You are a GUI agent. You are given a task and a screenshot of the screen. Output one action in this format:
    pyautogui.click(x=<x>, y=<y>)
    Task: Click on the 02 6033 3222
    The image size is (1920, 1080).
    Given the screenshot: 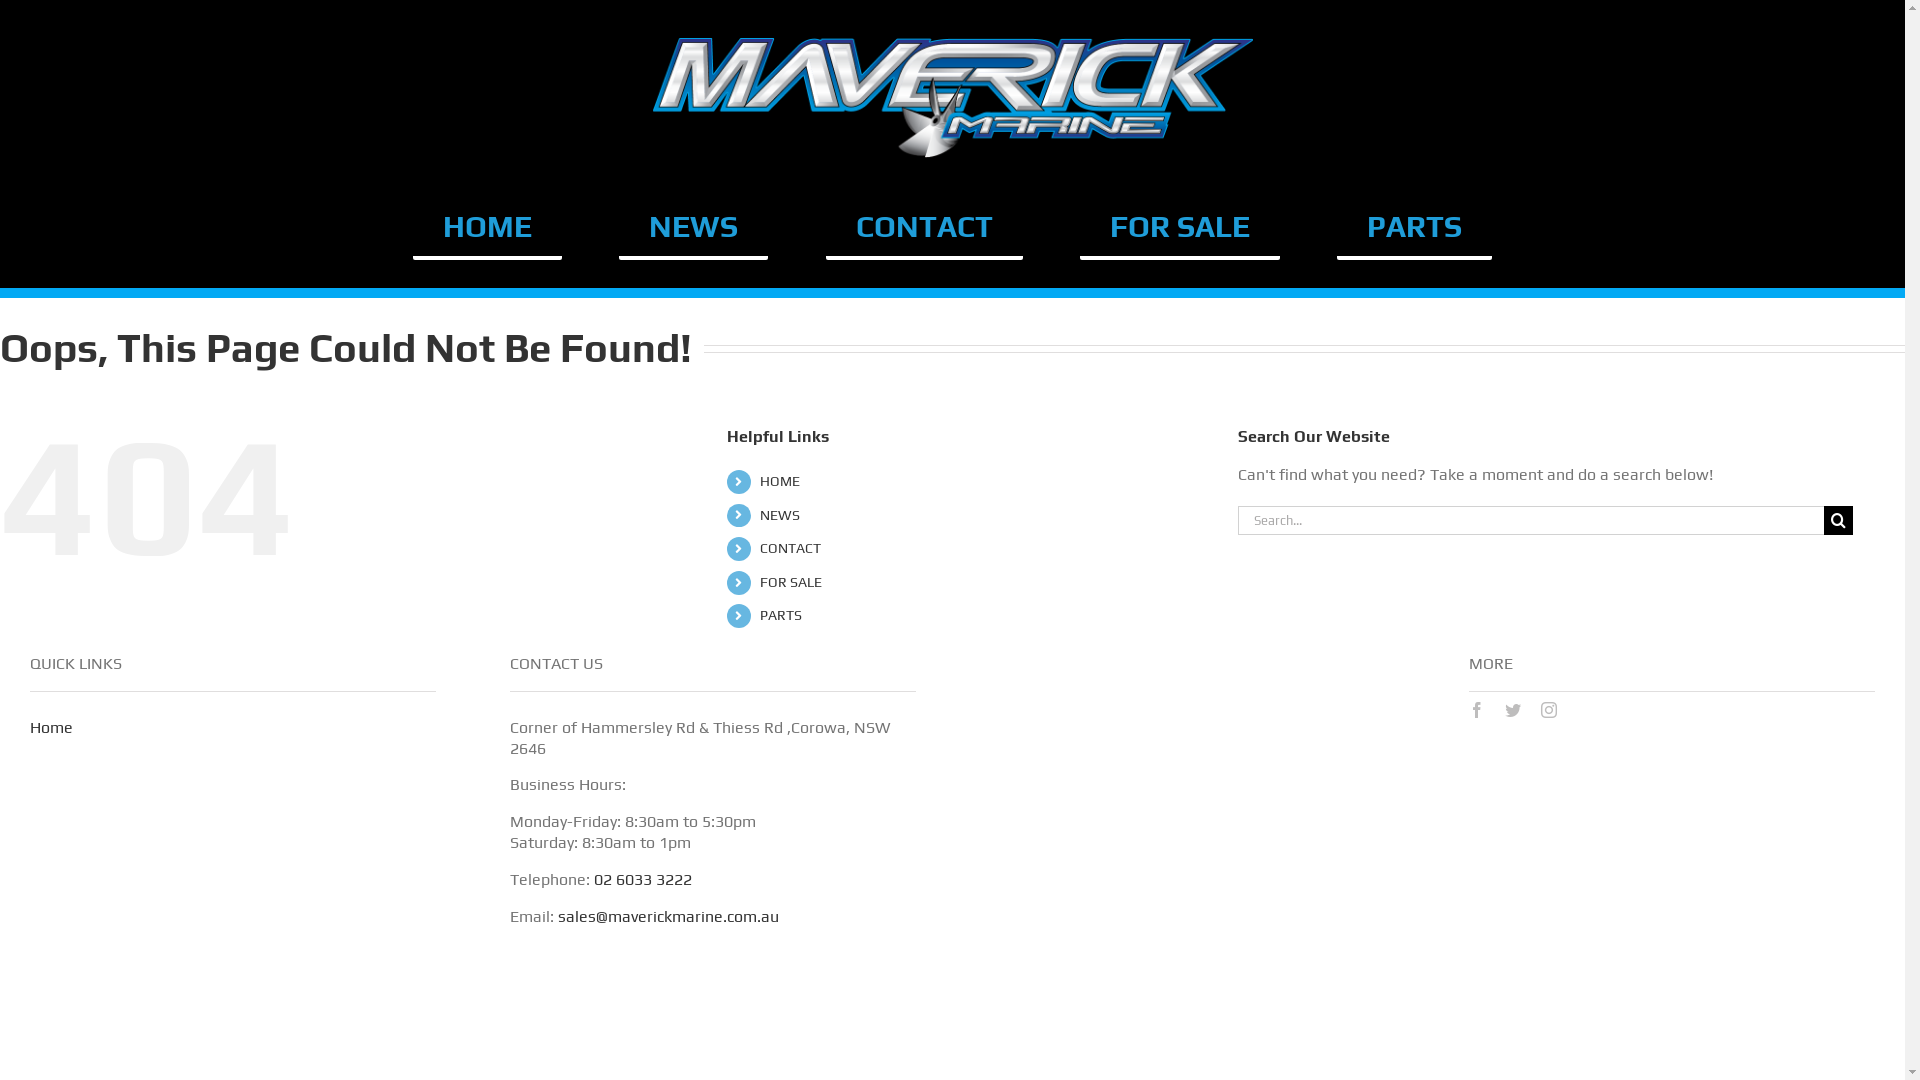 What is the action you would take?
    pyautogui.click(x=643, y=880)
    